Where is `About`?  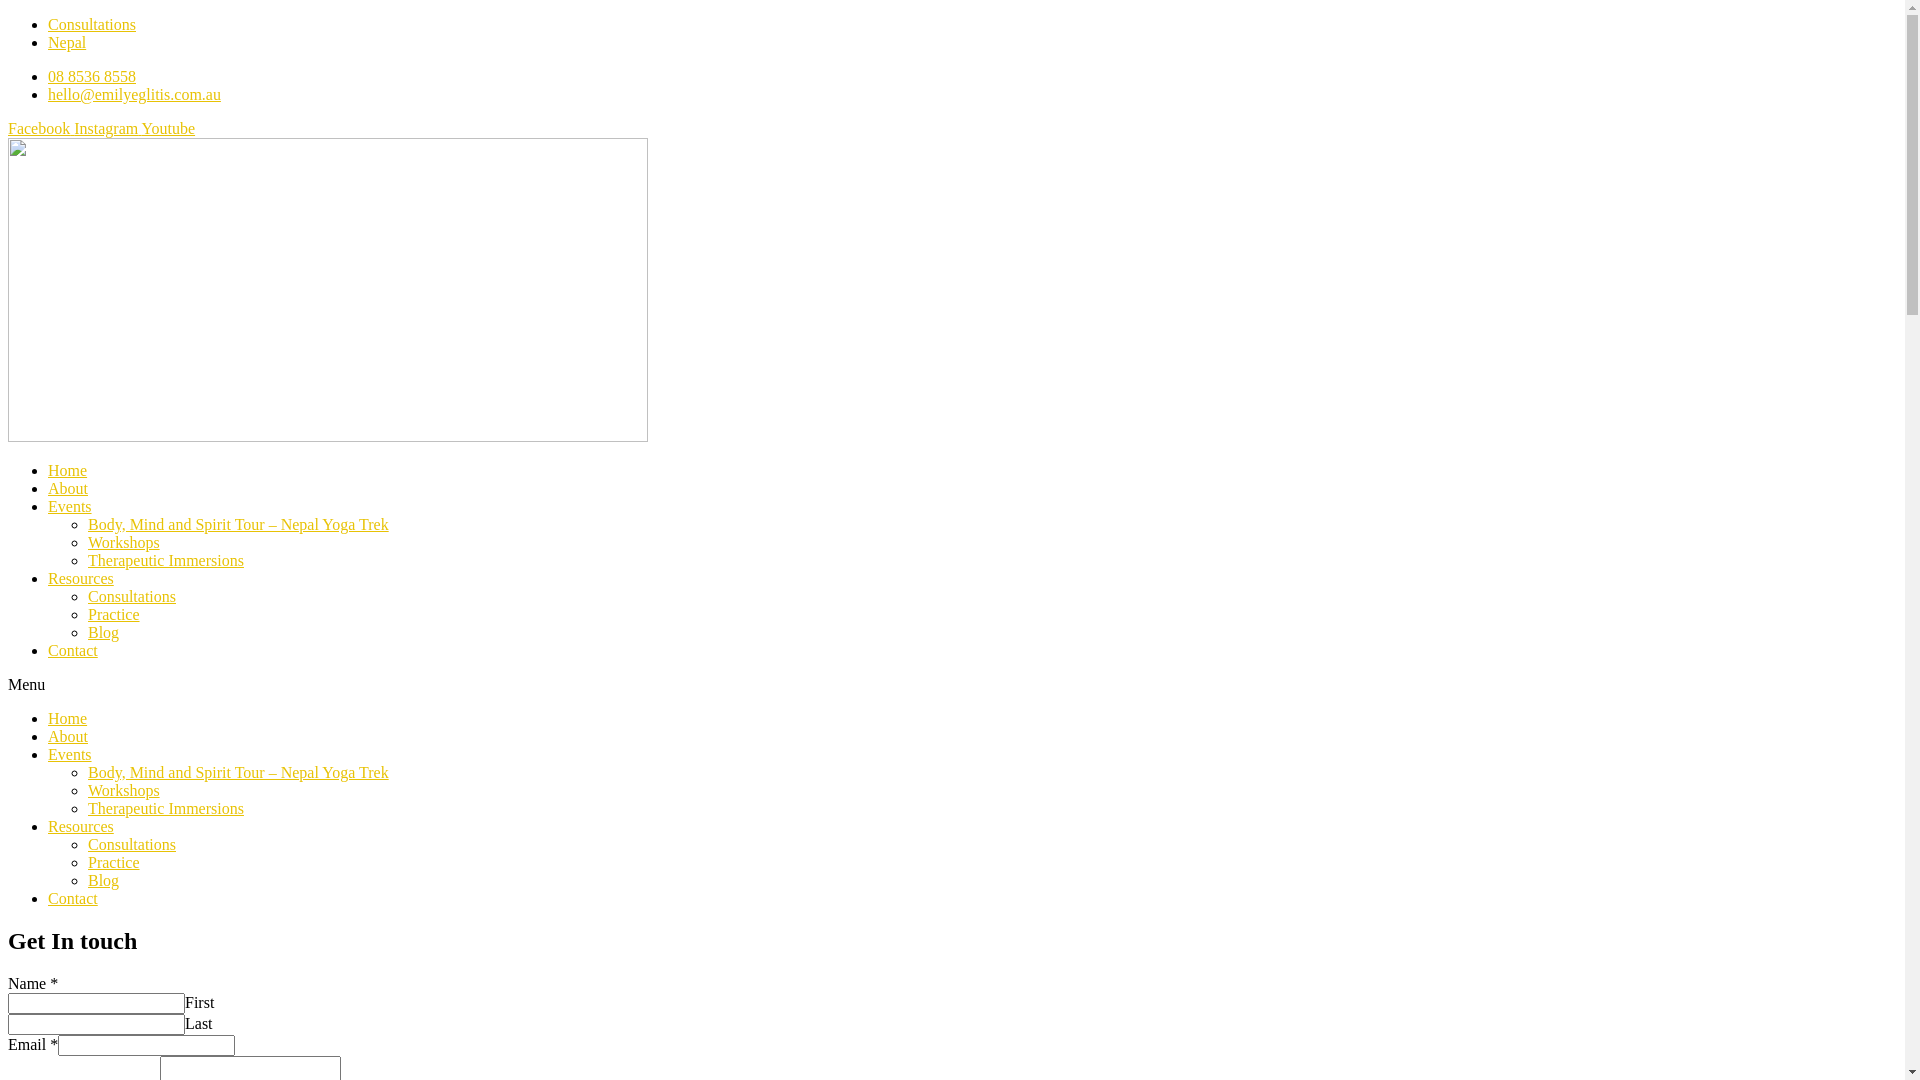
About is located at coordinates (68, 736).